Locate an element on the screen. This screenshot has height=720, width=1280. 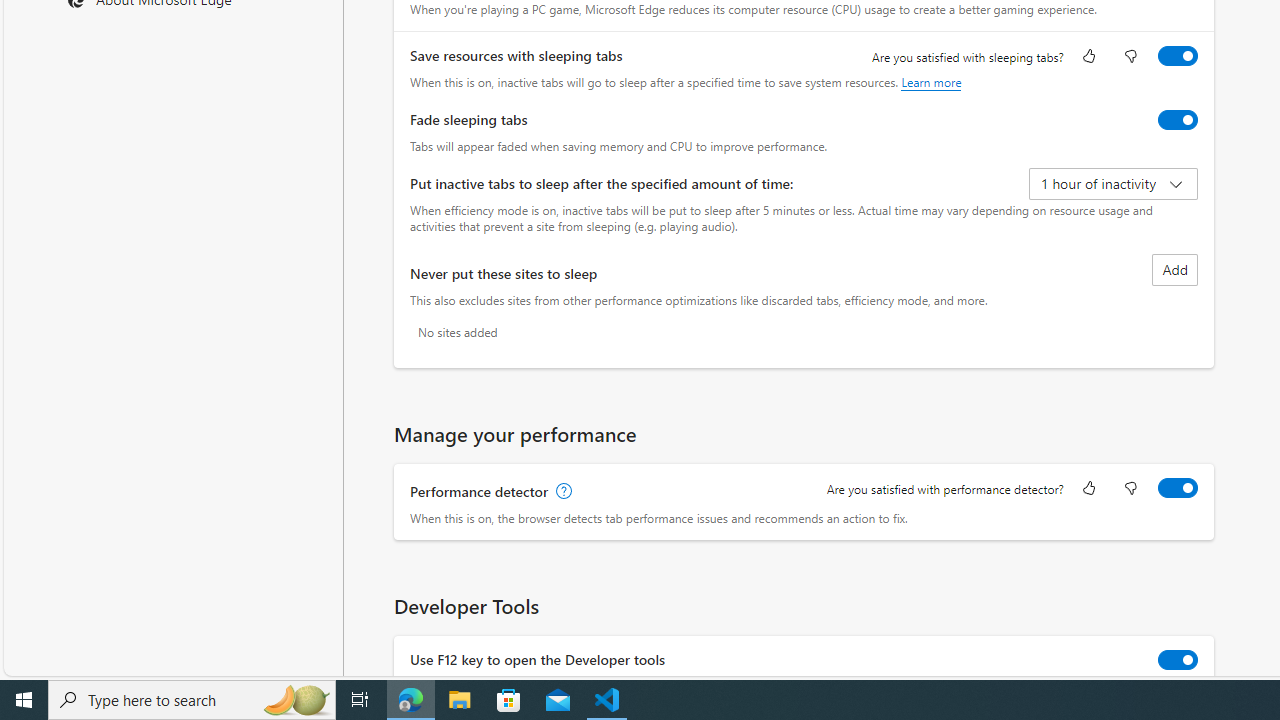
Use F12 key to open the Developer tools is located at coordinates (1178, 660).